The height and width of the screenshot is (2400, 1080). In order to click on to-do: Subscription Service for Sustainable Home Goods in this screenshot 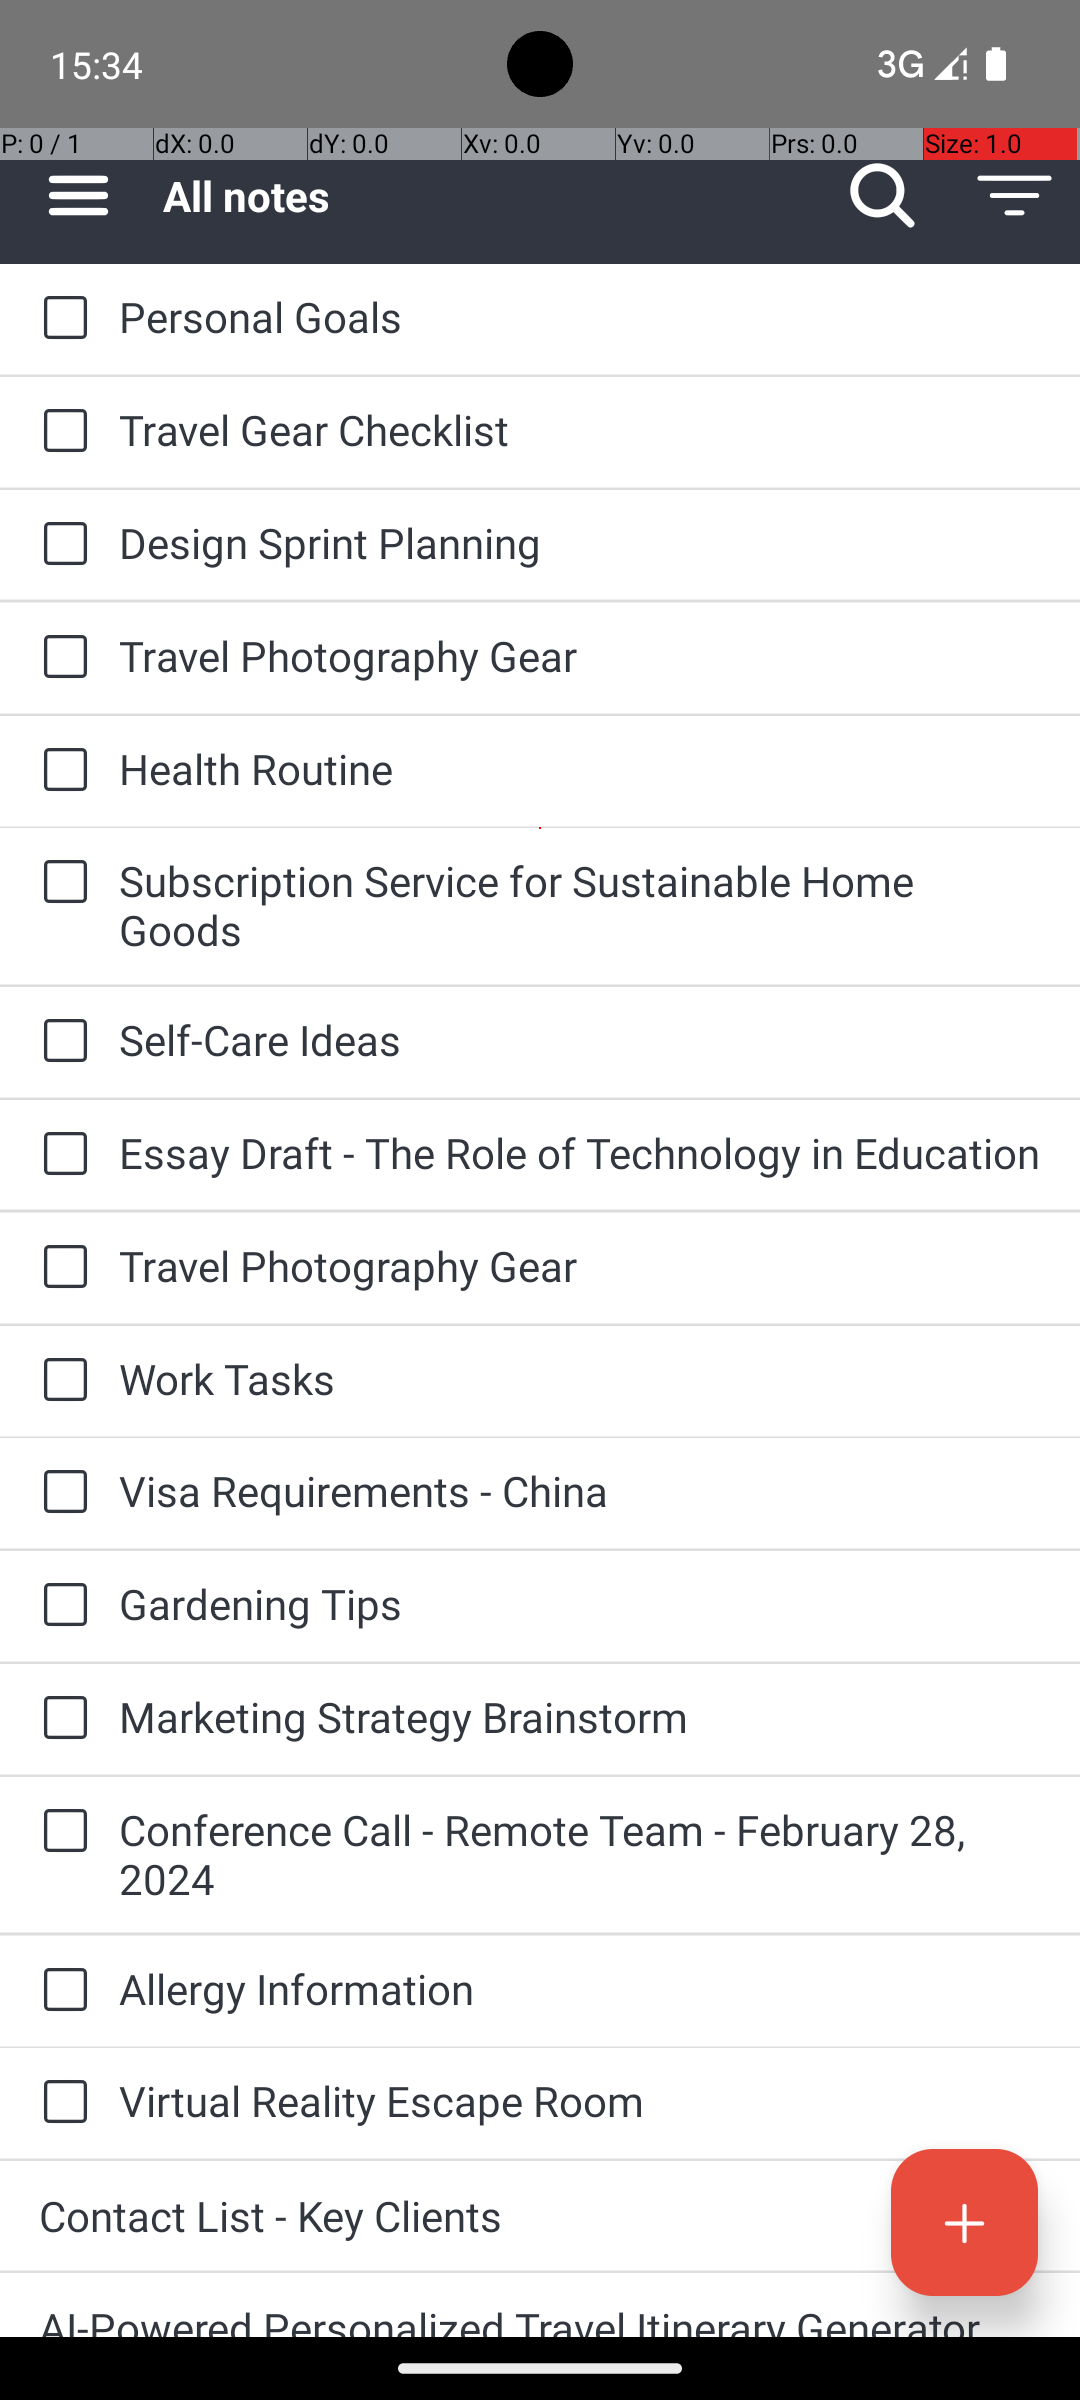, I will do `click(60, 882)`.